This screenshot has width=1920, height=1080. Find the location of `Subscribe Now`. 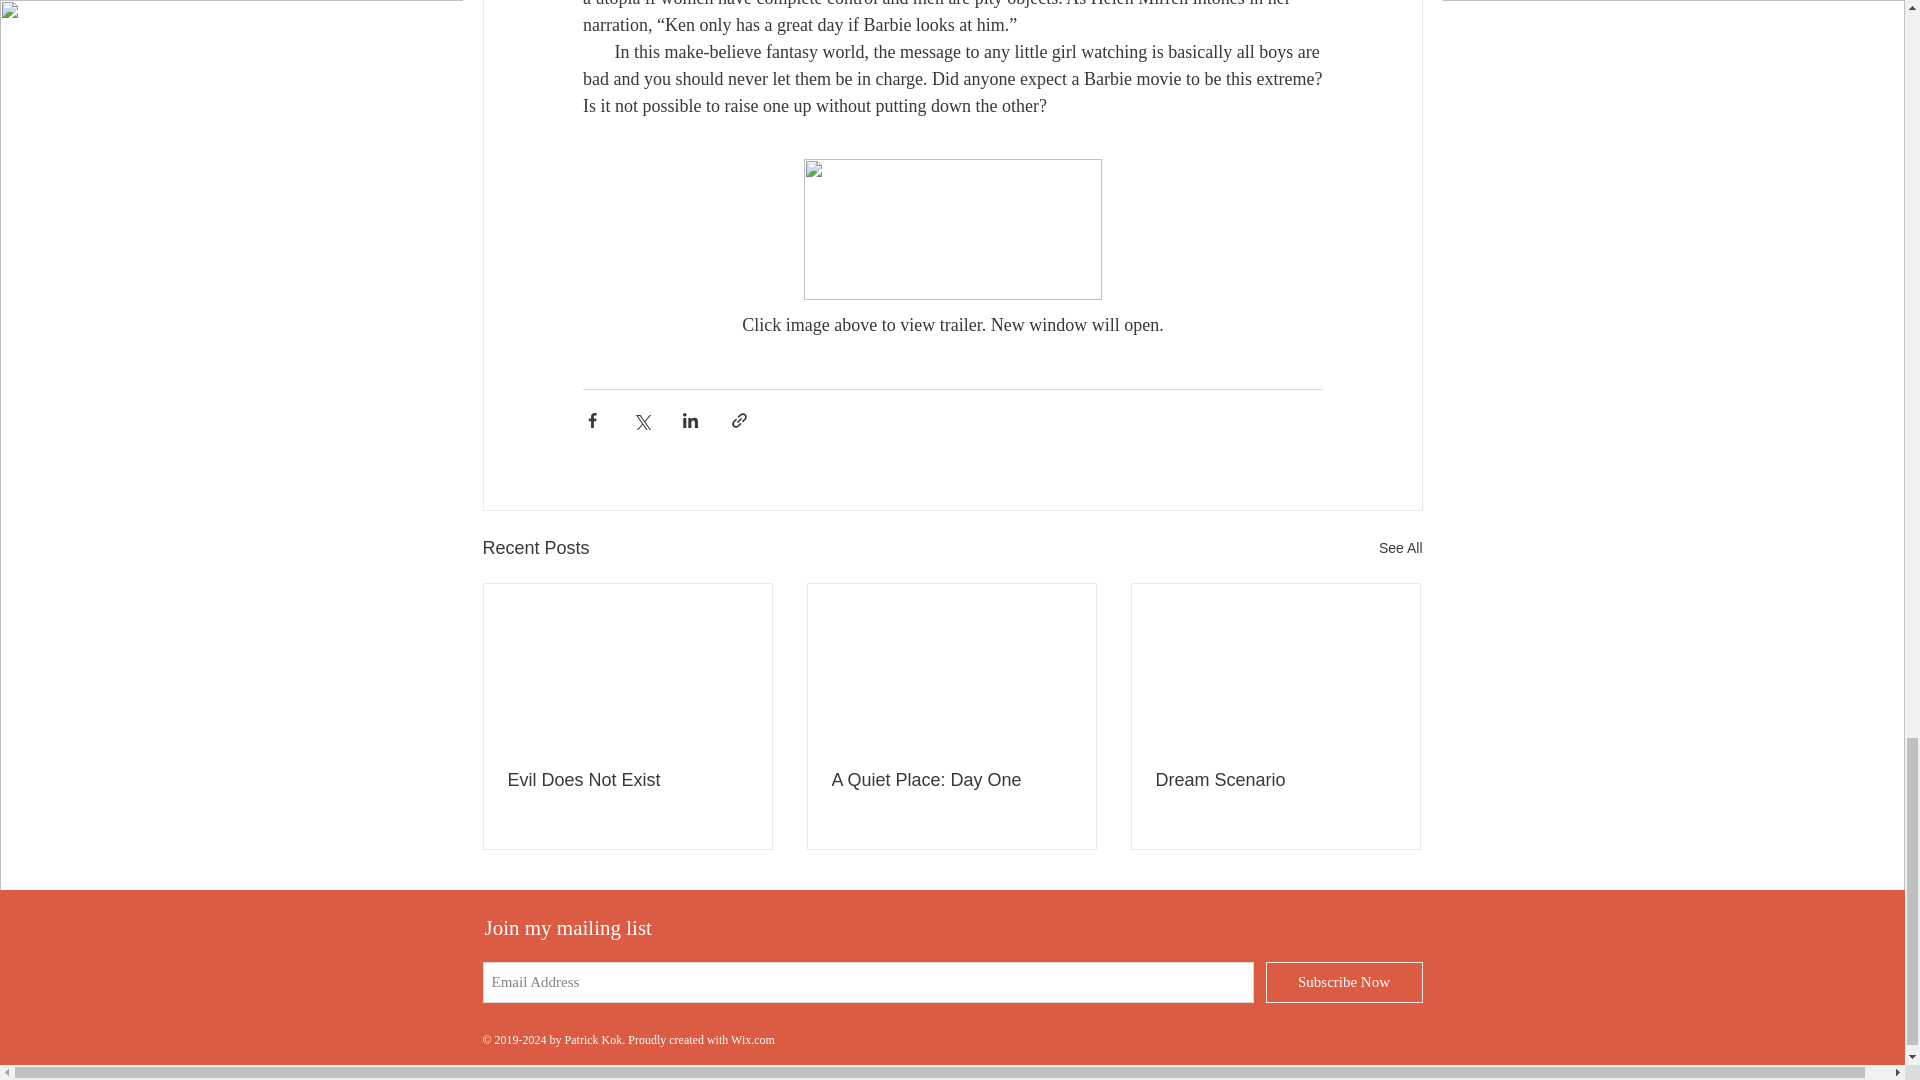

Subscribe Now is located at coordinates (1344, 982).